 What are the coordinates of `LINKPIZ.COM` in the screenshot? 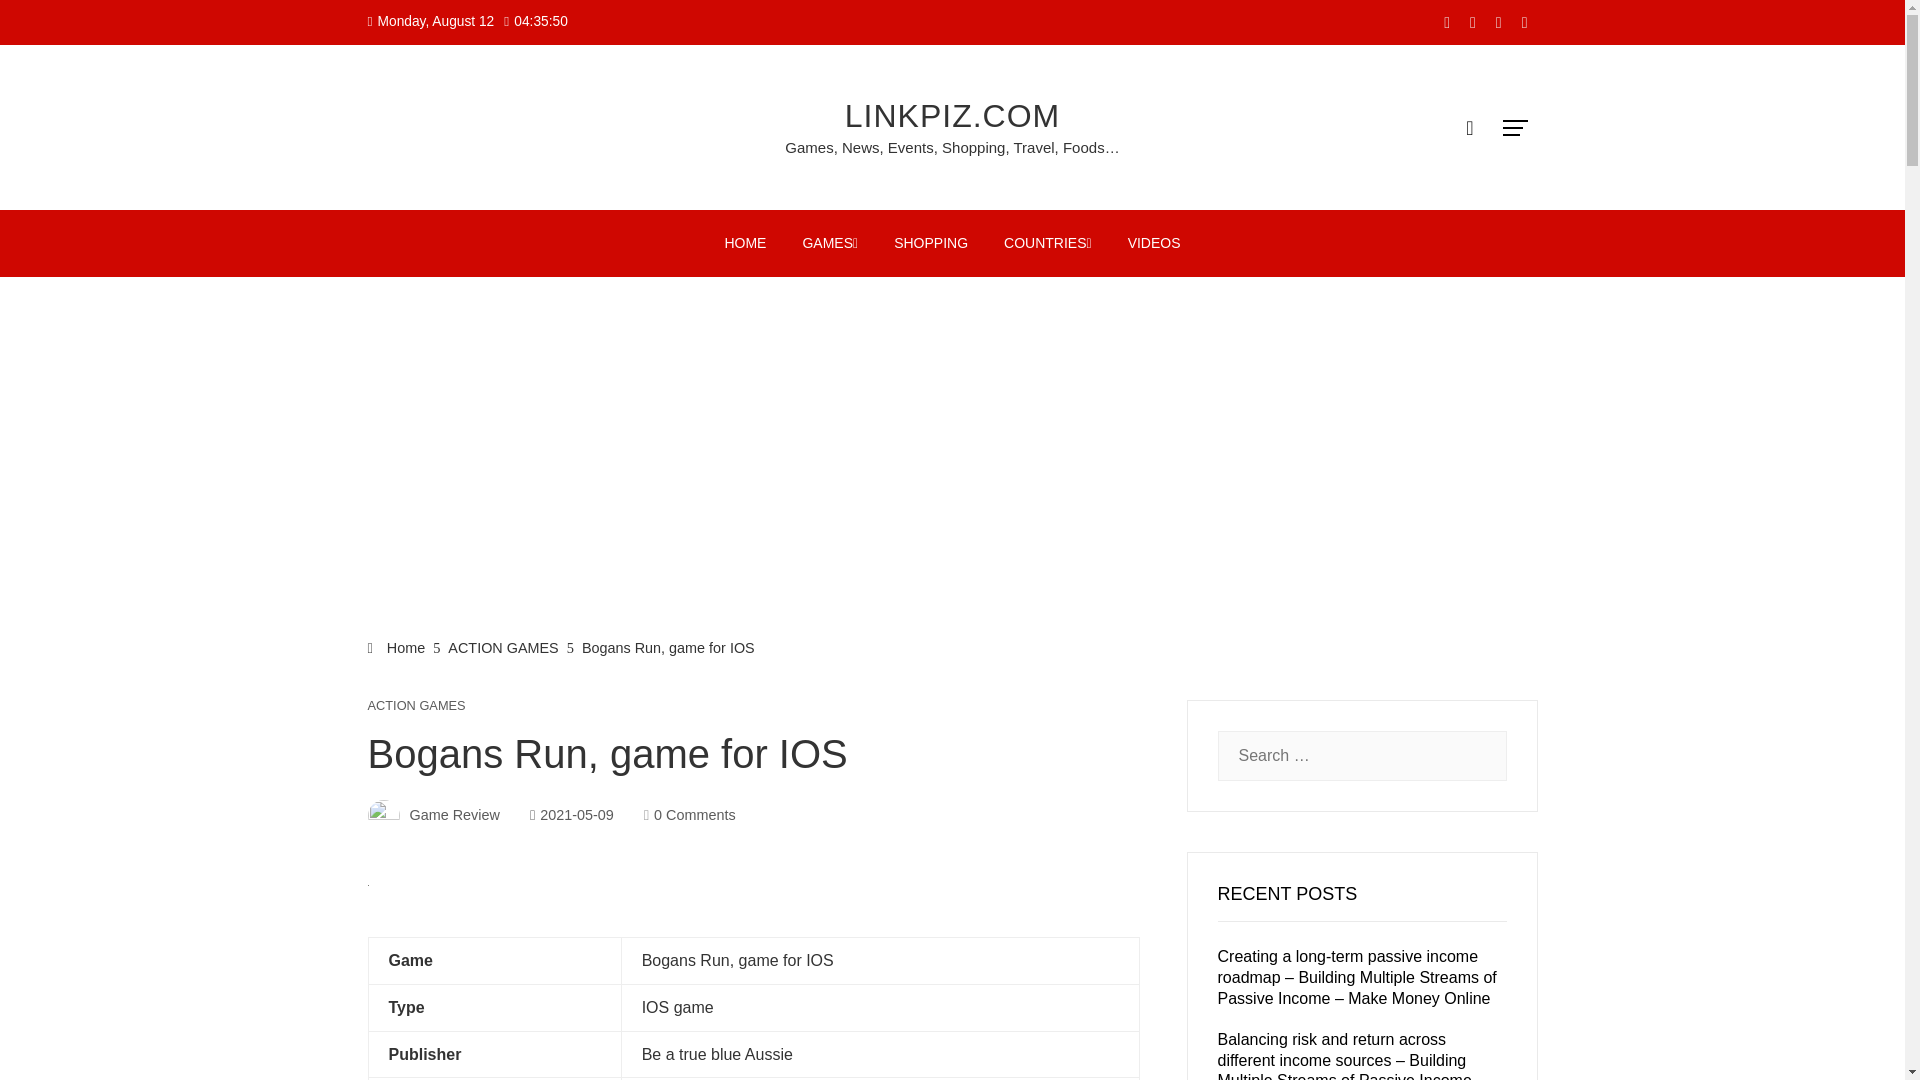 It's located at (952, 116).